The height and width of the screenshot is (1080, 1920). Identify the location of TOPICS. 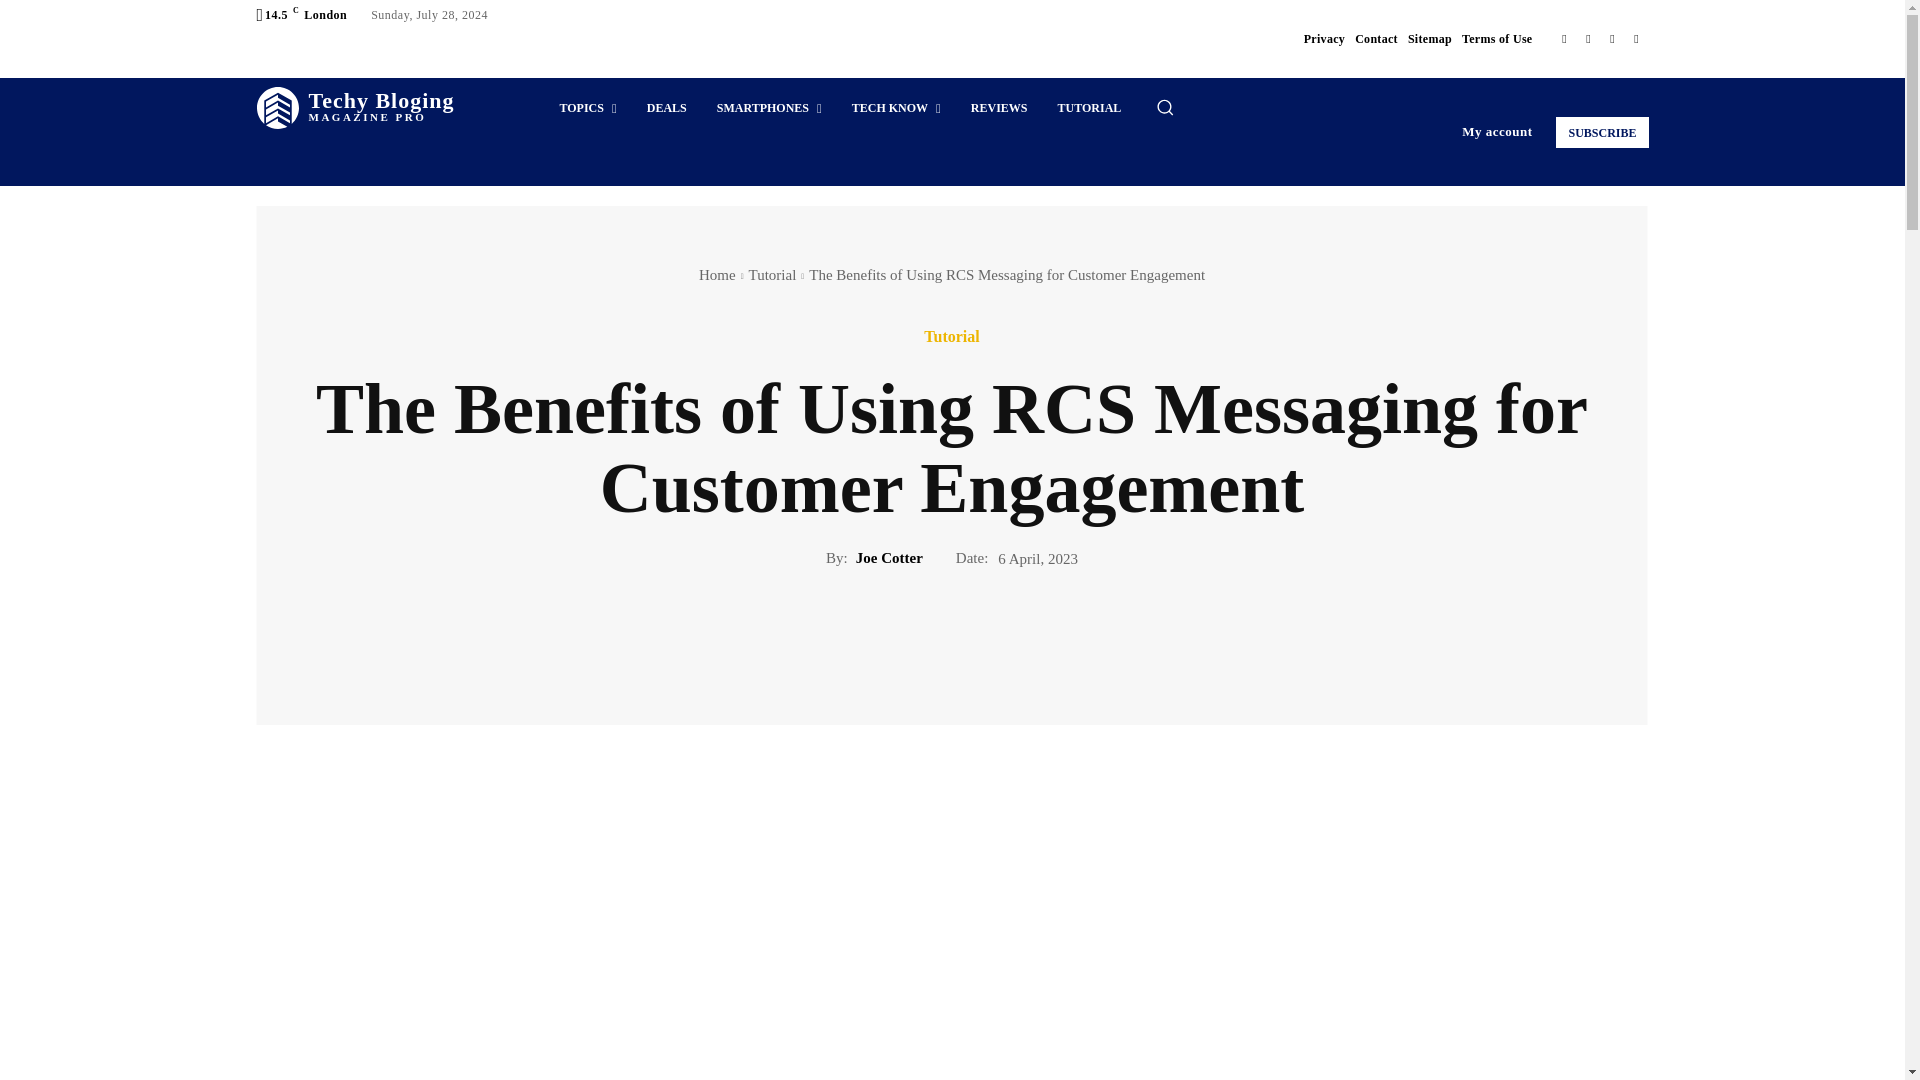
(587, 108).